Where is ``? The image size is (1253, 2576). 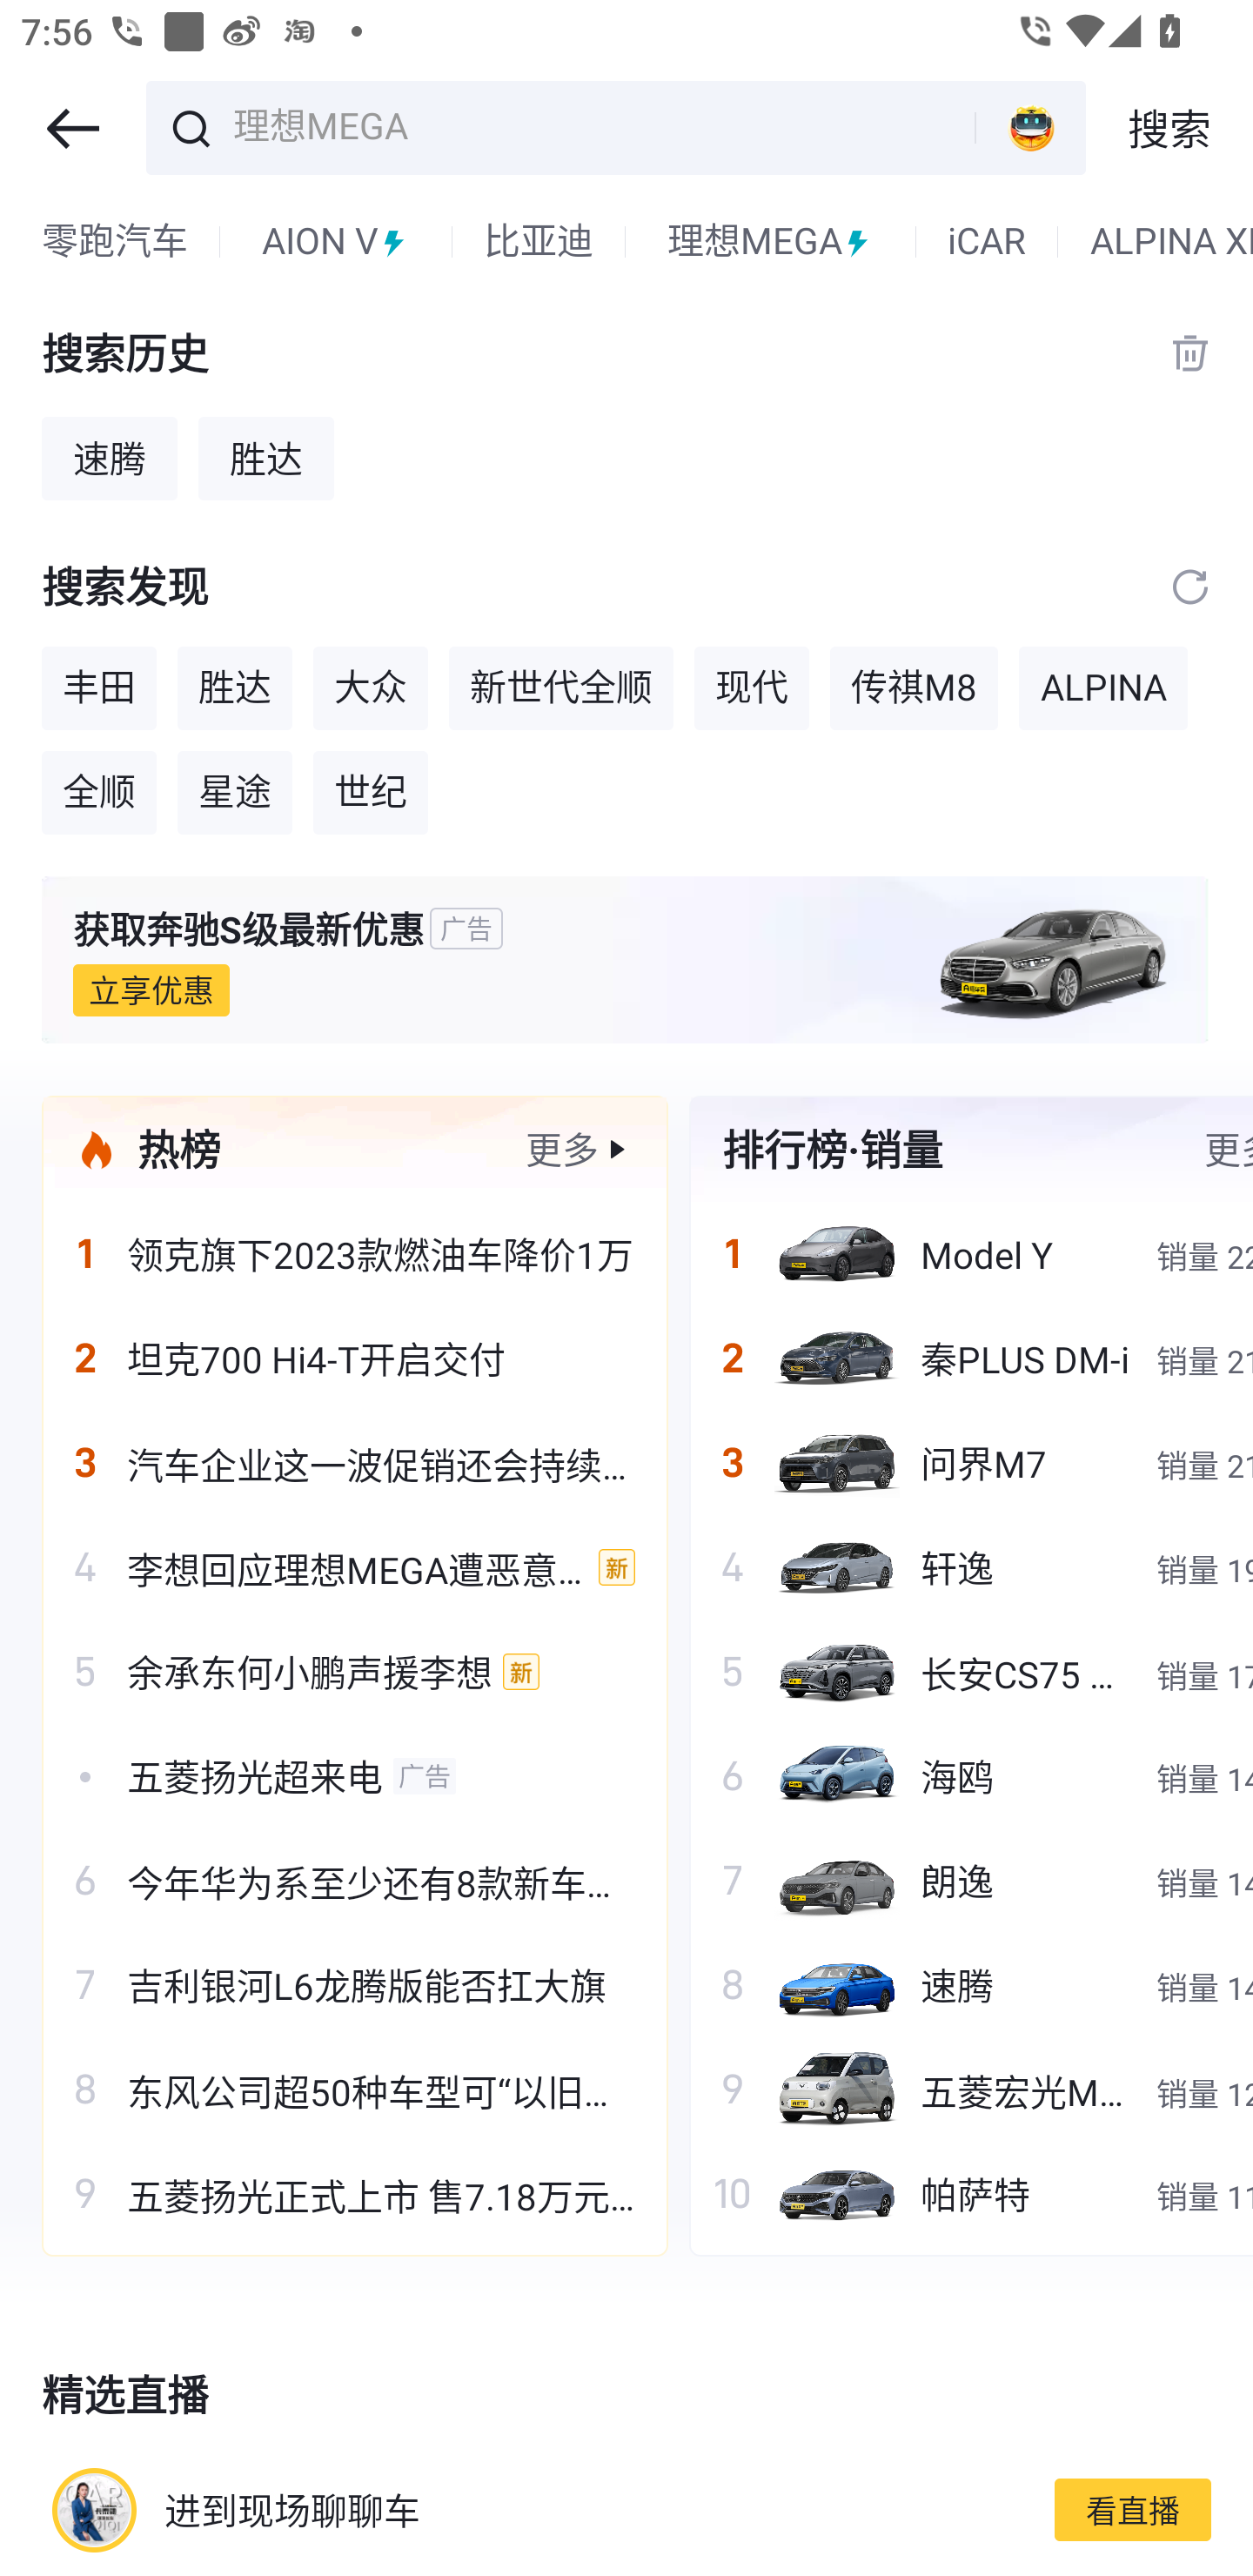  is located at coordinates (72, 129).